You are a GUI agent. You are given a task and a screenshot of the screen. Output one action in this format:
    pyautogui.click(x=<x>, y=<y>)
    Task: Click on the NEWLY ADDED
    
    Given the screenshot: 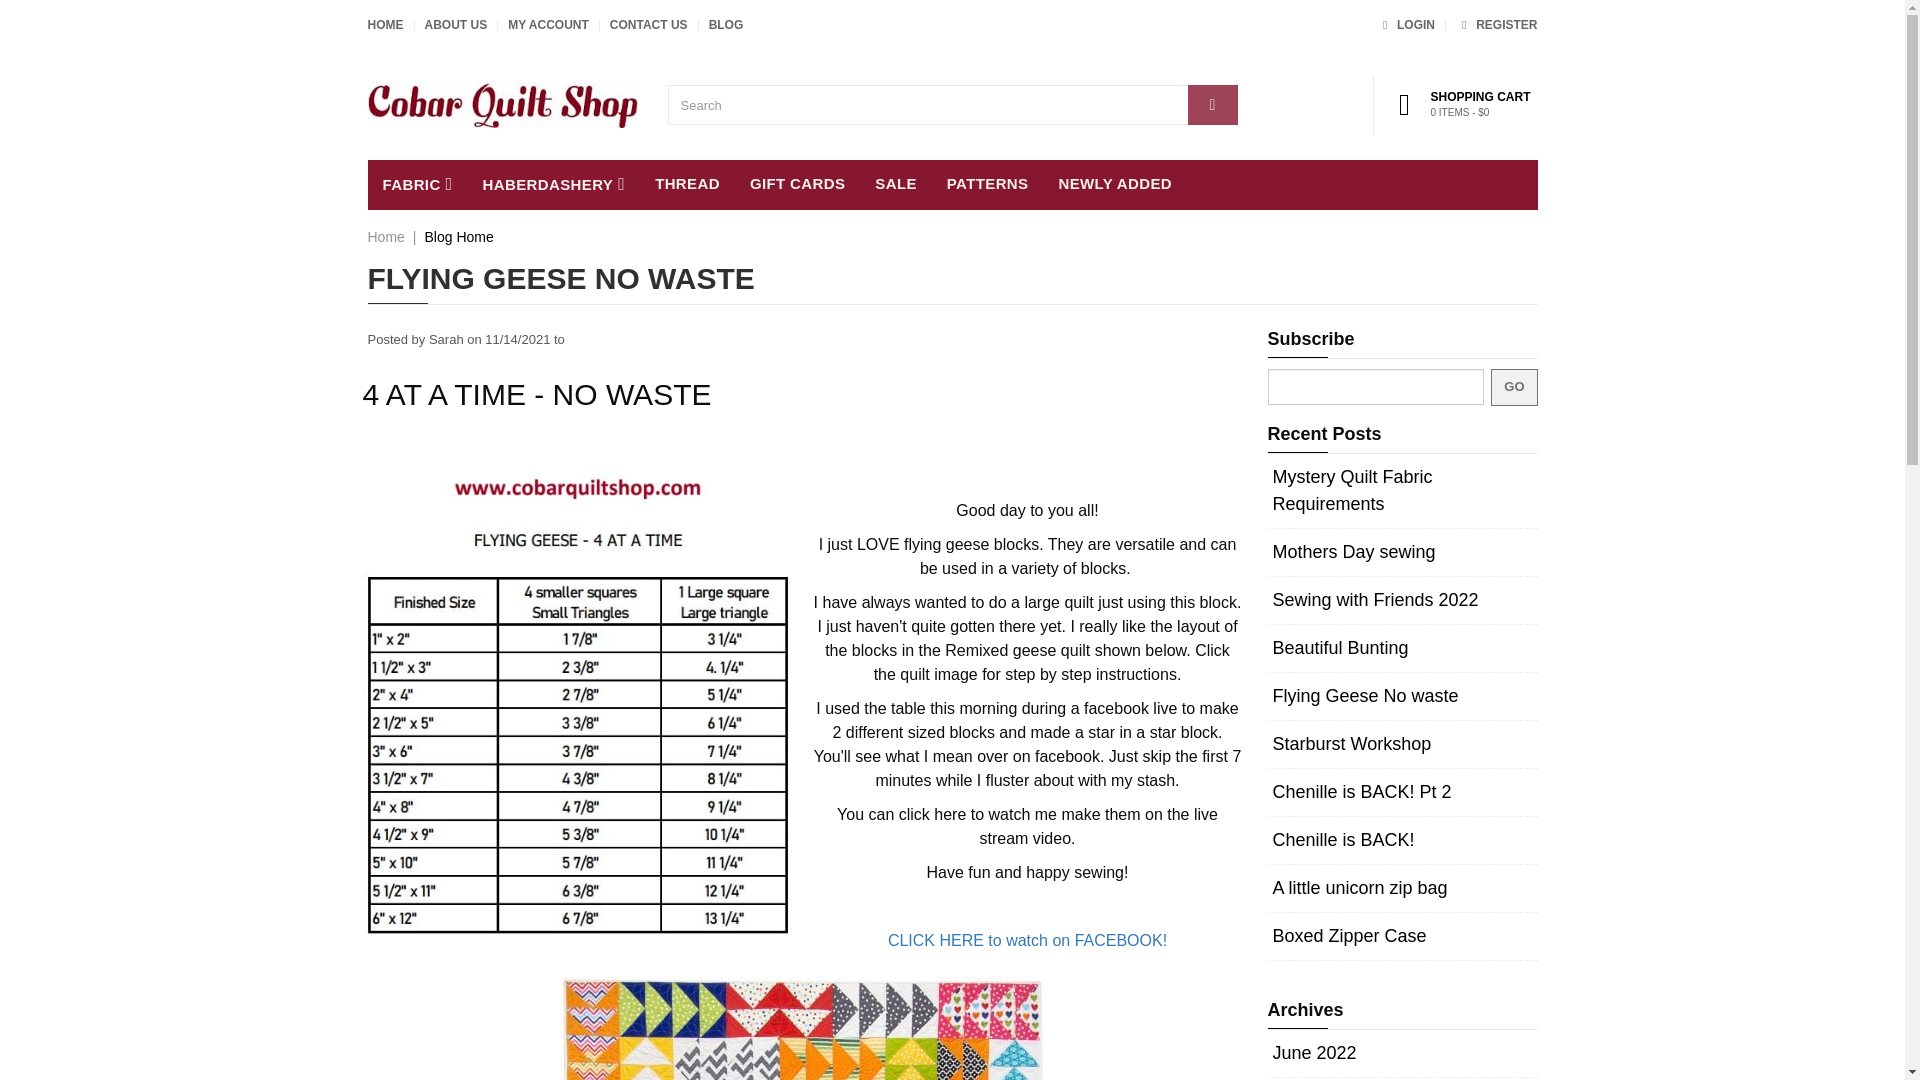 What is the action you would take?
    pyautogui.click(x=1114, y=184)
    